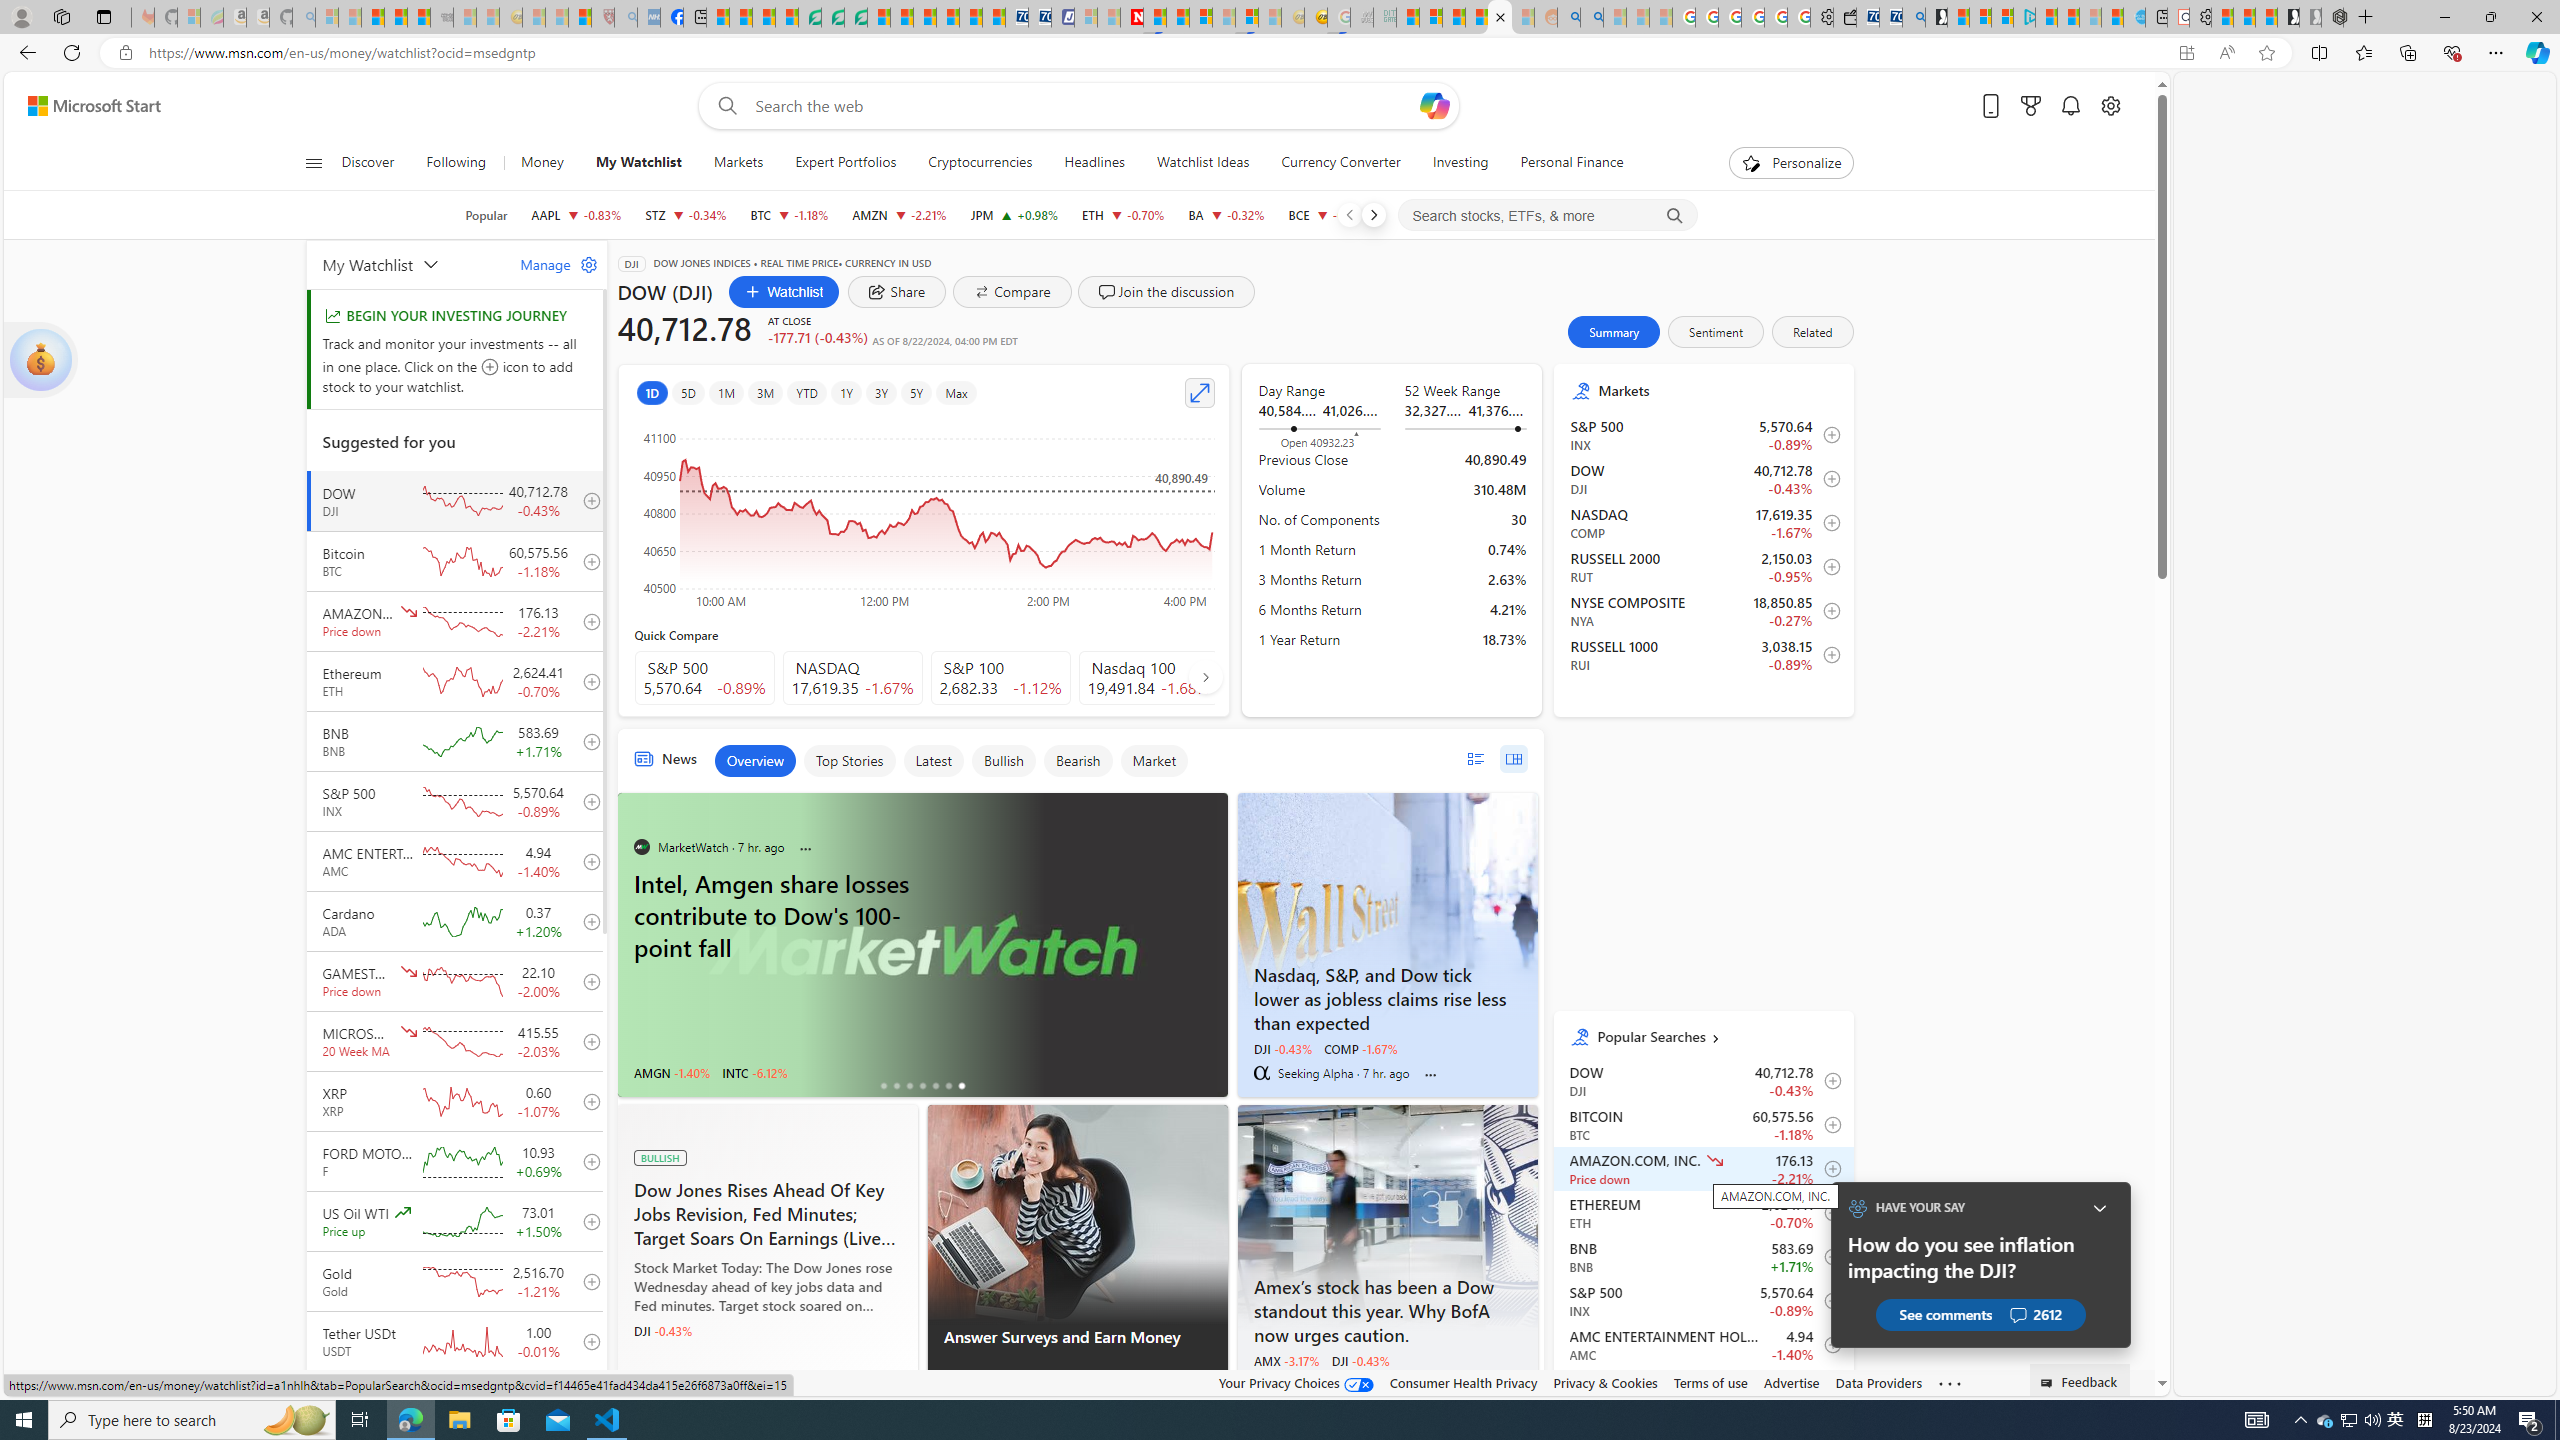  What do you see at coordinates (670, 1073) in the screenshot?
I see `AMGN -1.40%` at bounding box center [670, 1073].